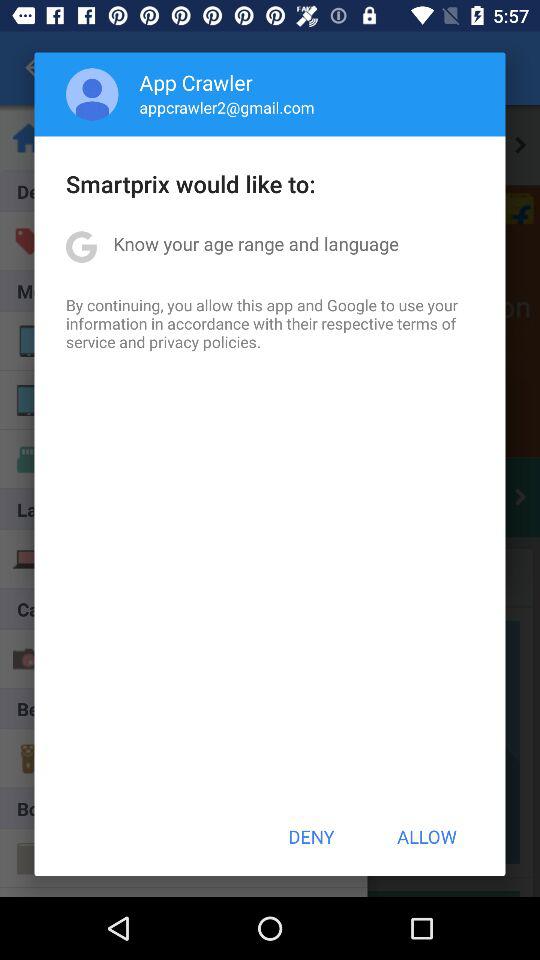  I want to click on select item above the by continuing you item, so click(256, 244).